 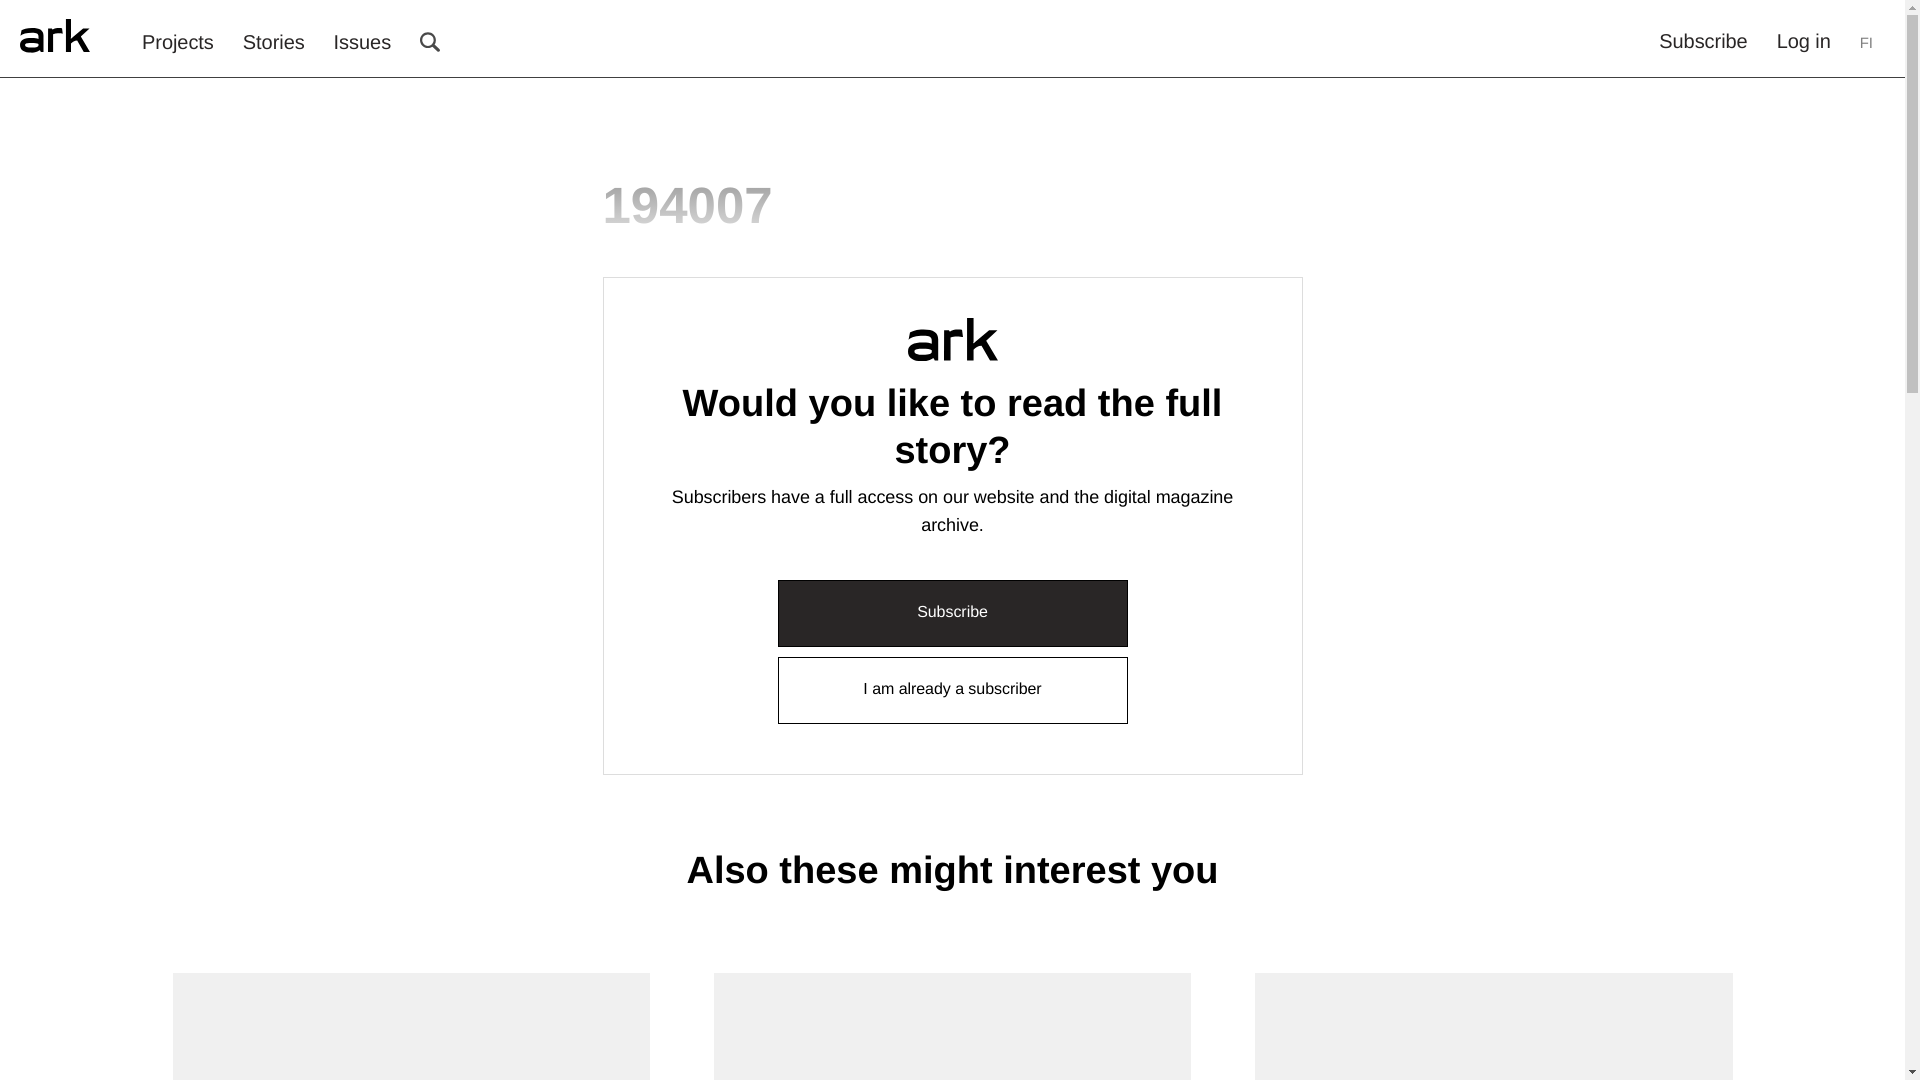 I want to click on ark, so click(x=54, y=37).